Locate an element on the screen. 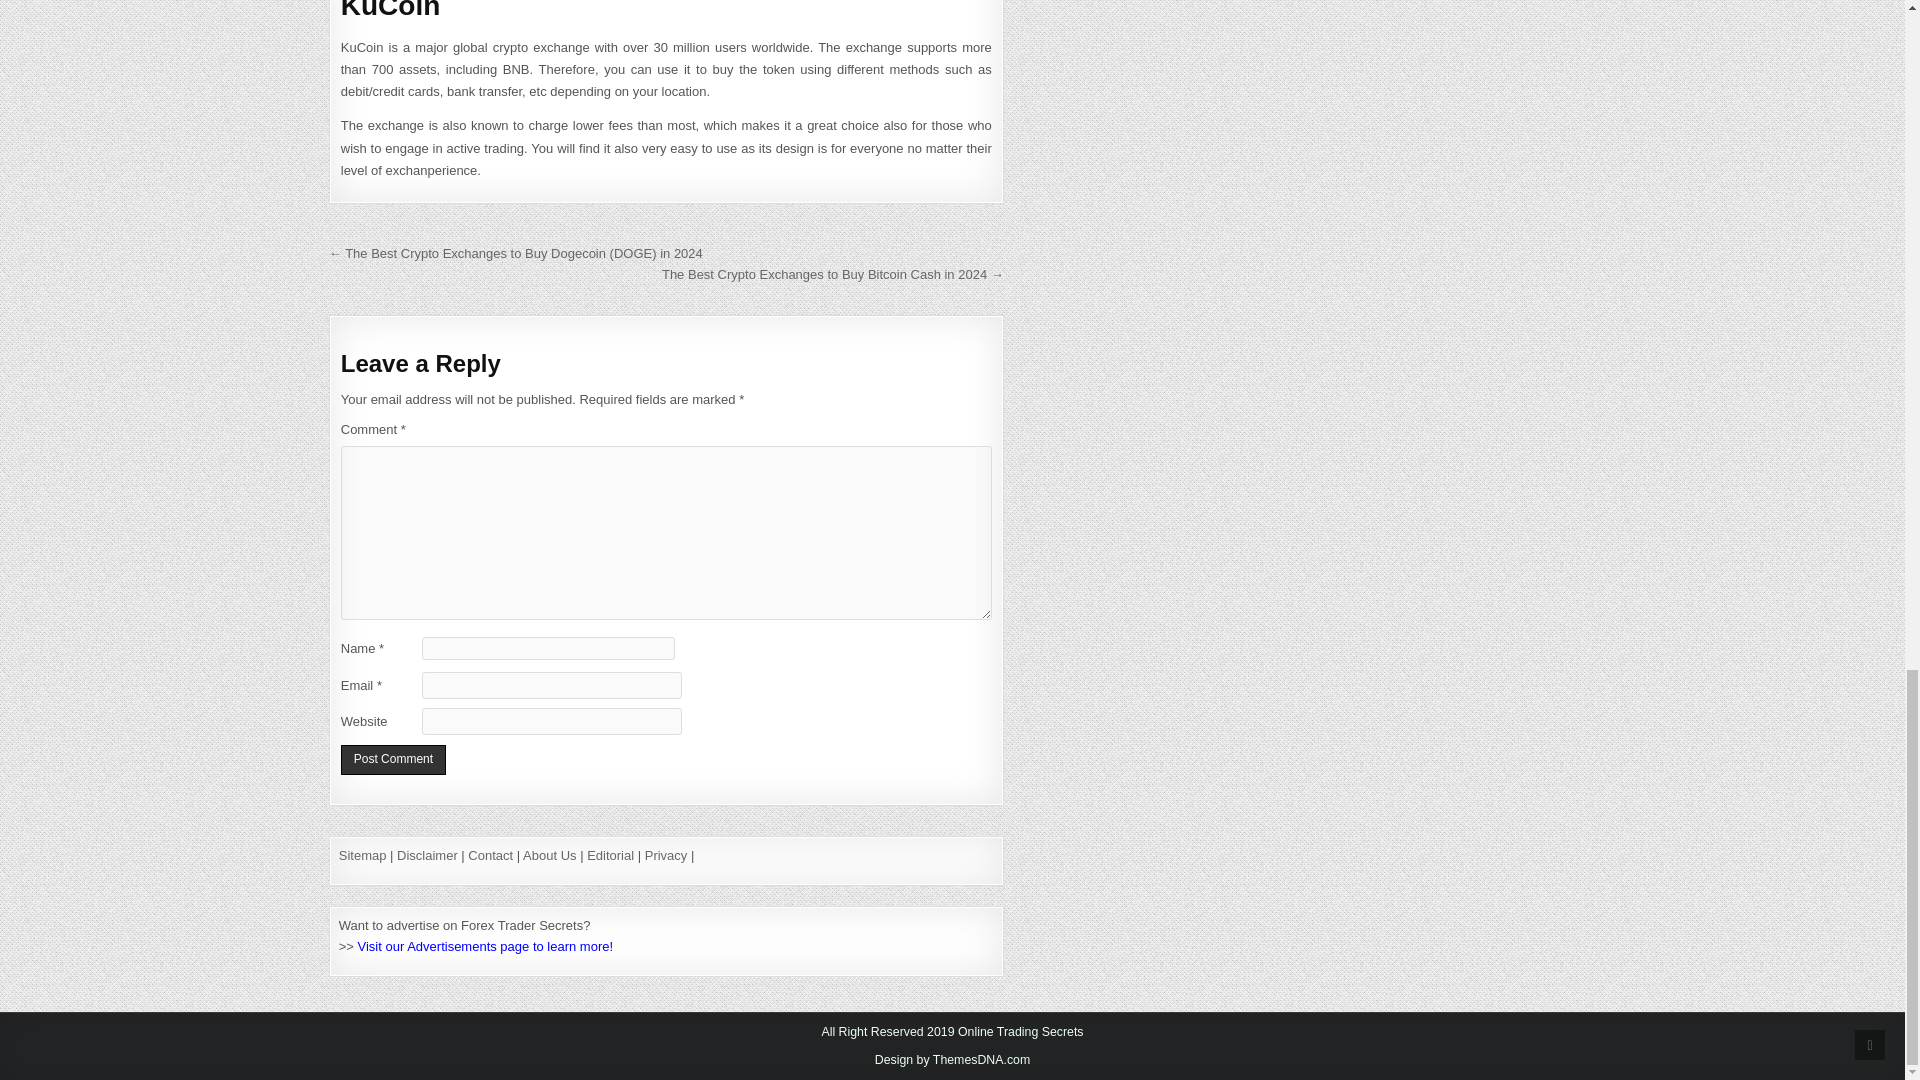 This screenshot has width=1920, height=1080. Editorial is located at coordinates (610, 854).